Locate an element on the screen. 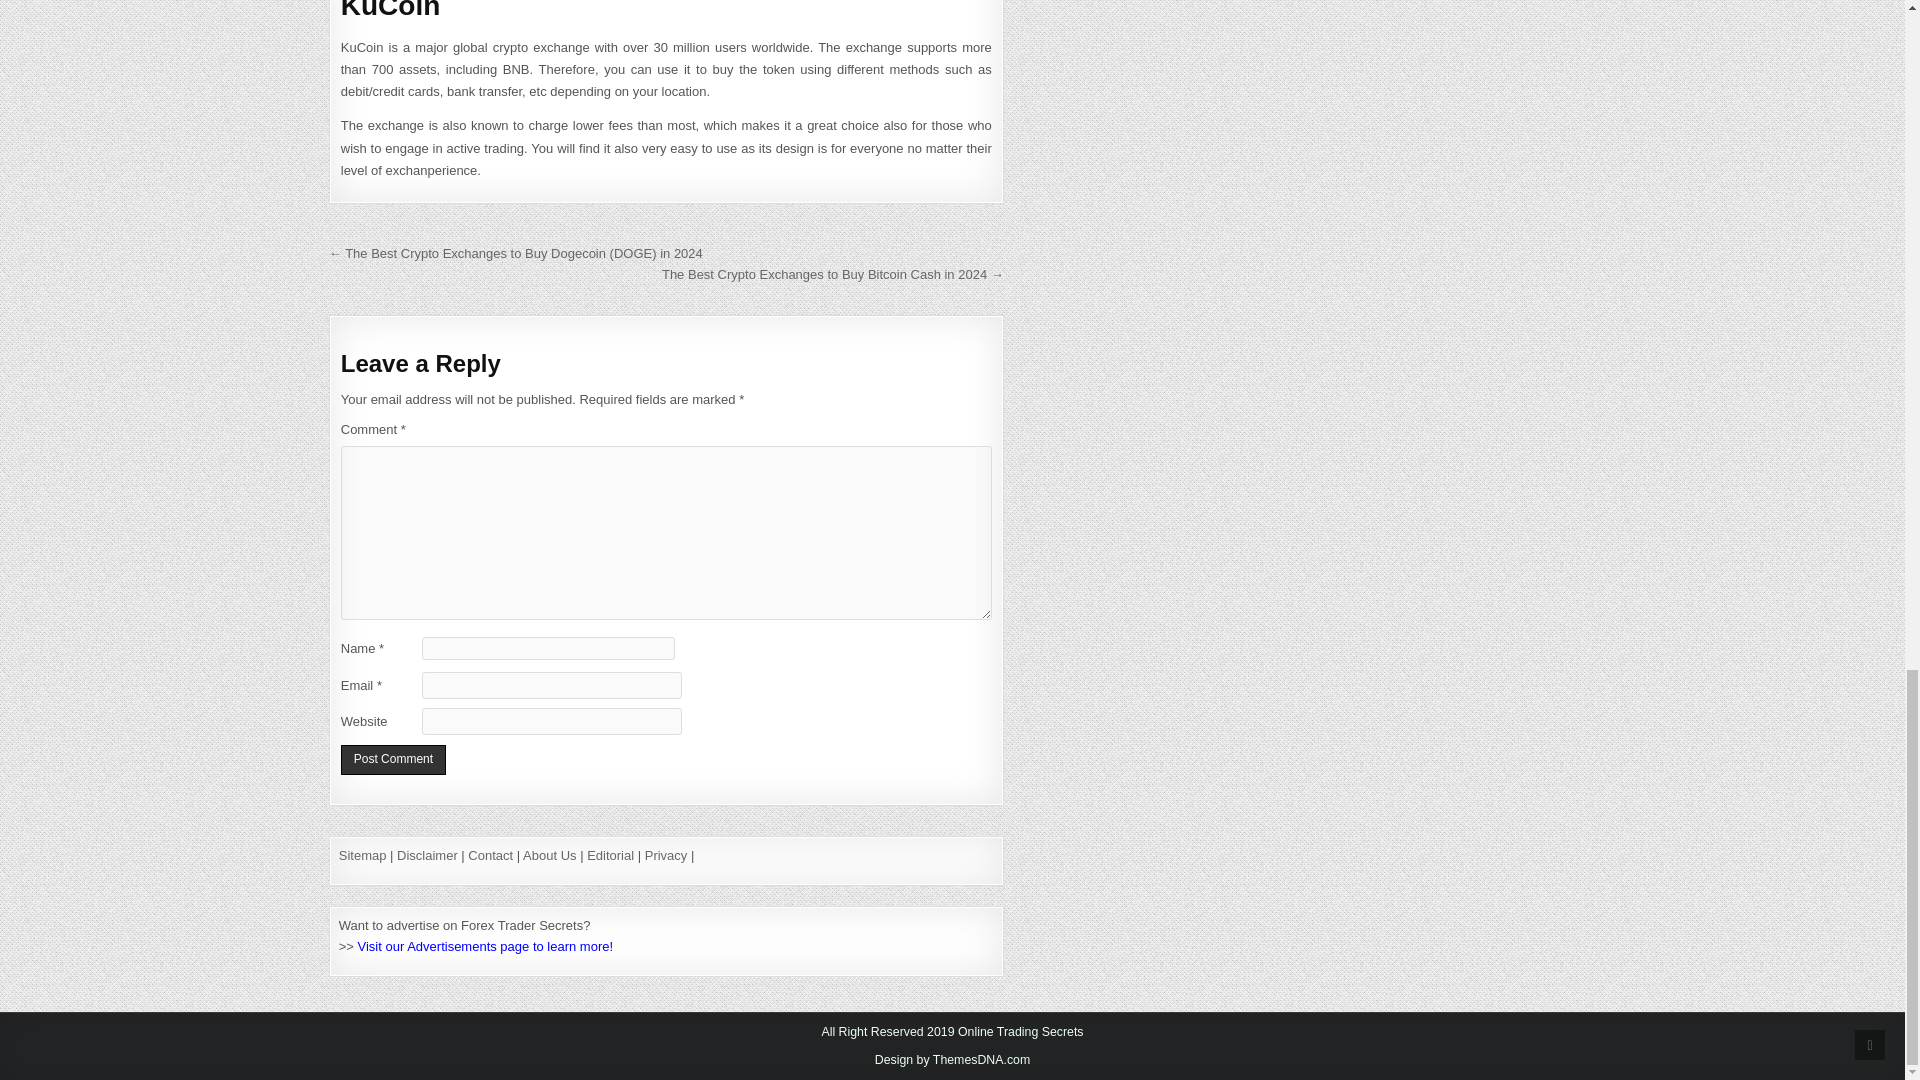 This screenshot has width=1920, height=1080. Editorial is located at coordinates (610, 854).